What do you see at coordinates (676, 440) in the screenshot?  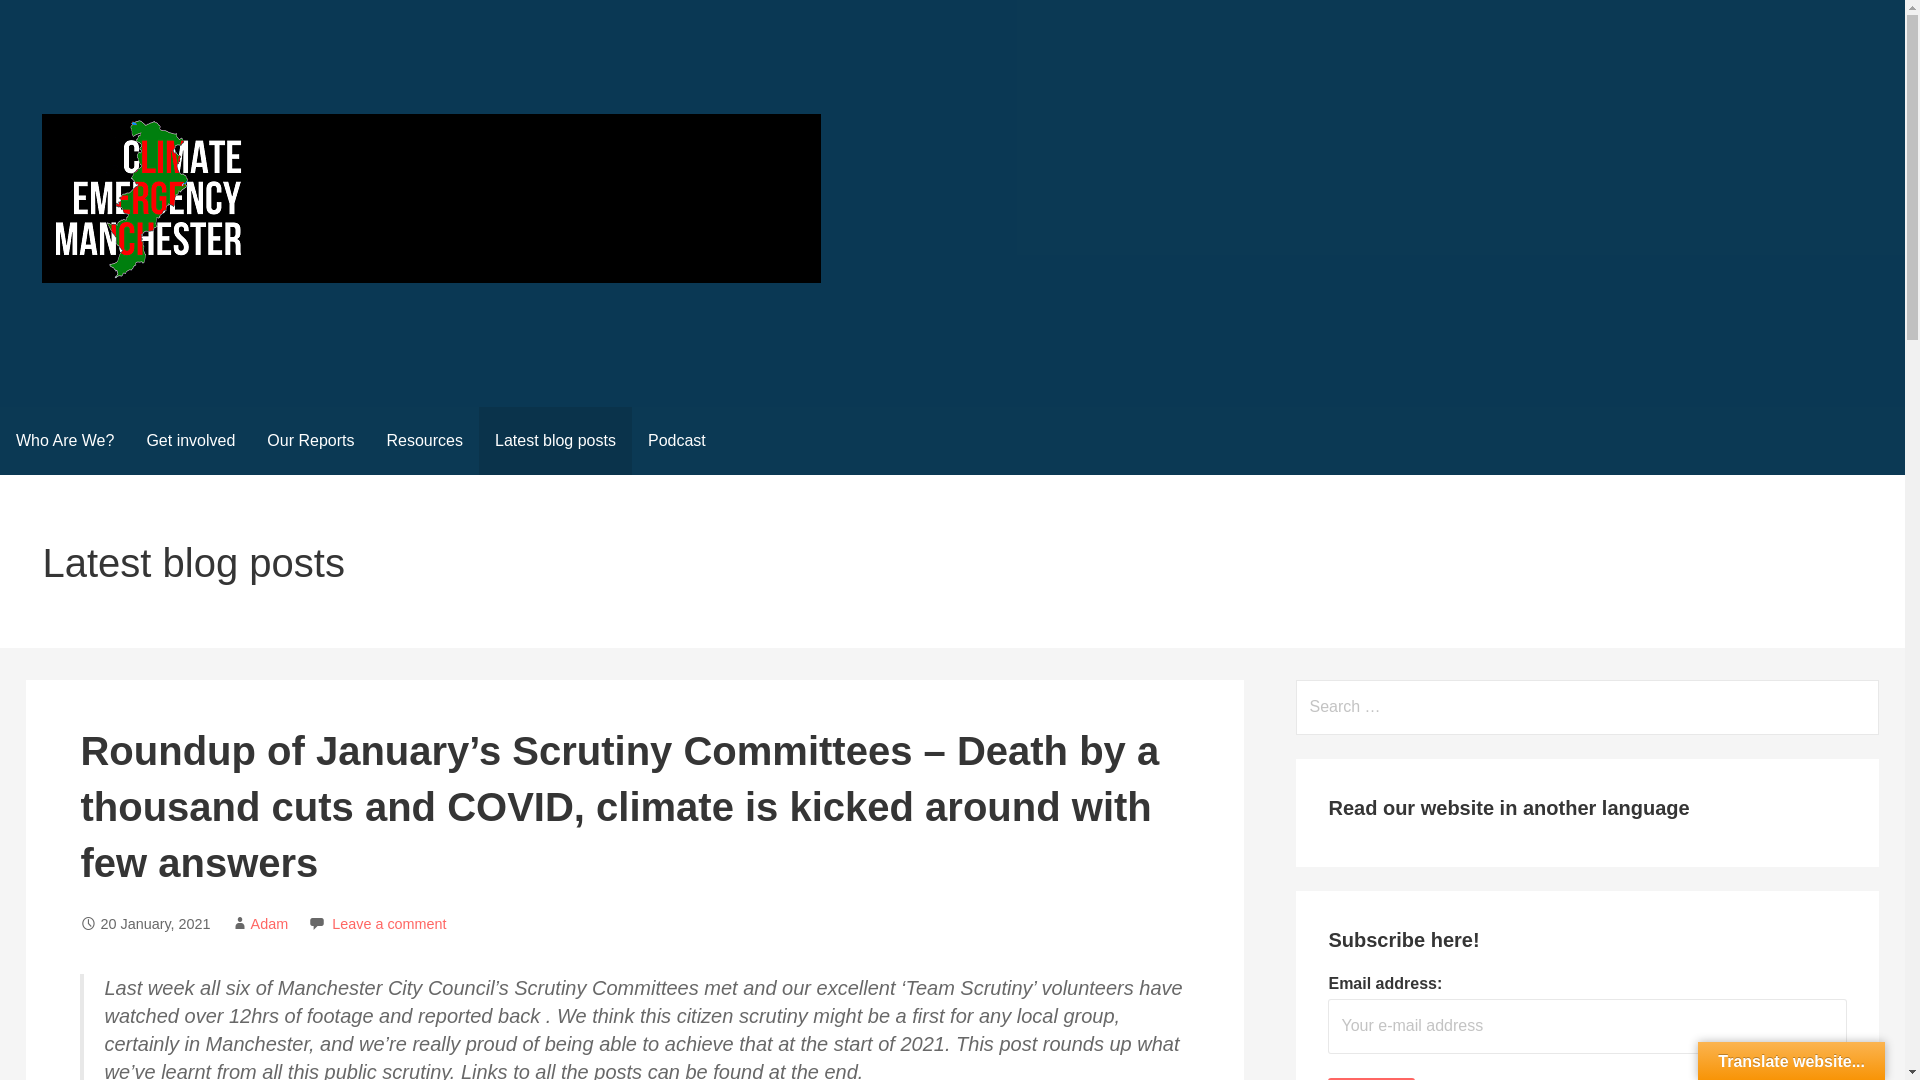 I see `Podcast` at bounding box center [676, 440].